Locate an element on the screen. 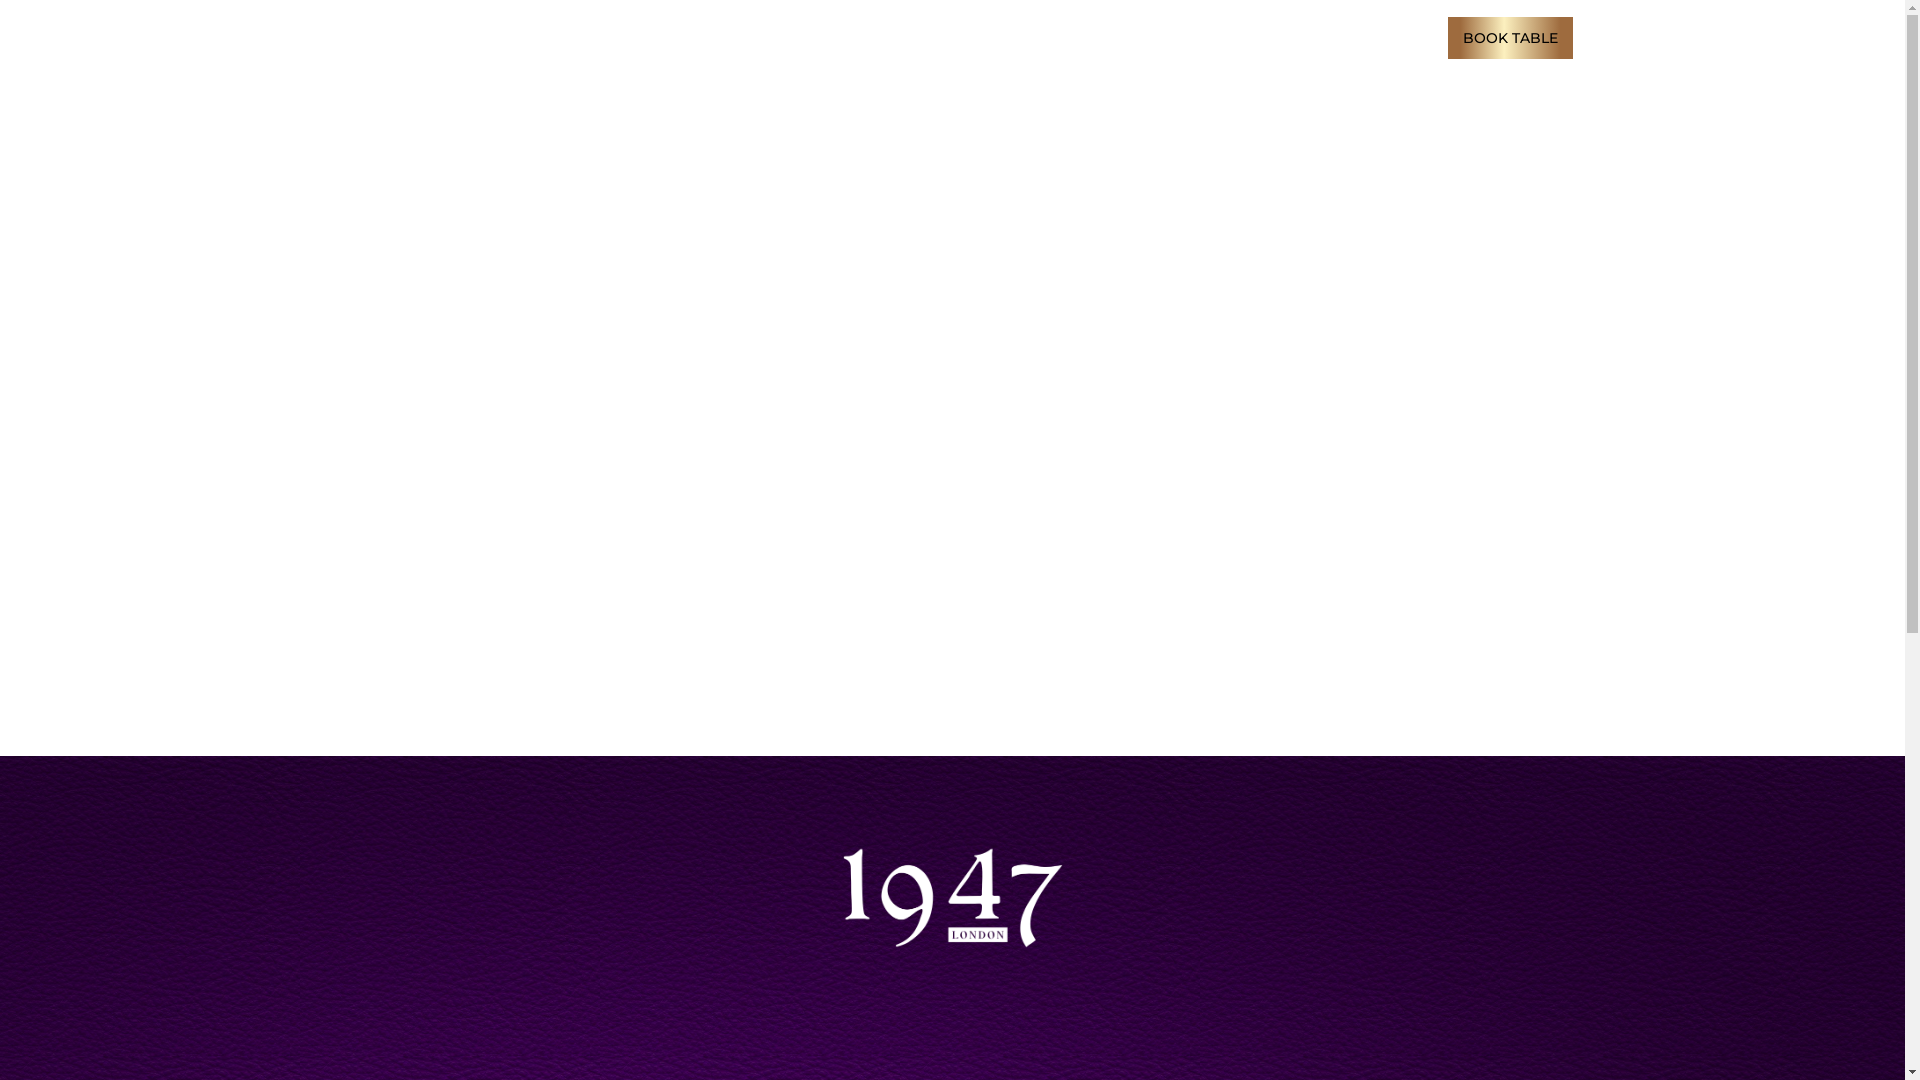 The height and width of the screenshot is (1080, 1920). MENUS is located at coordinates (956, 37).